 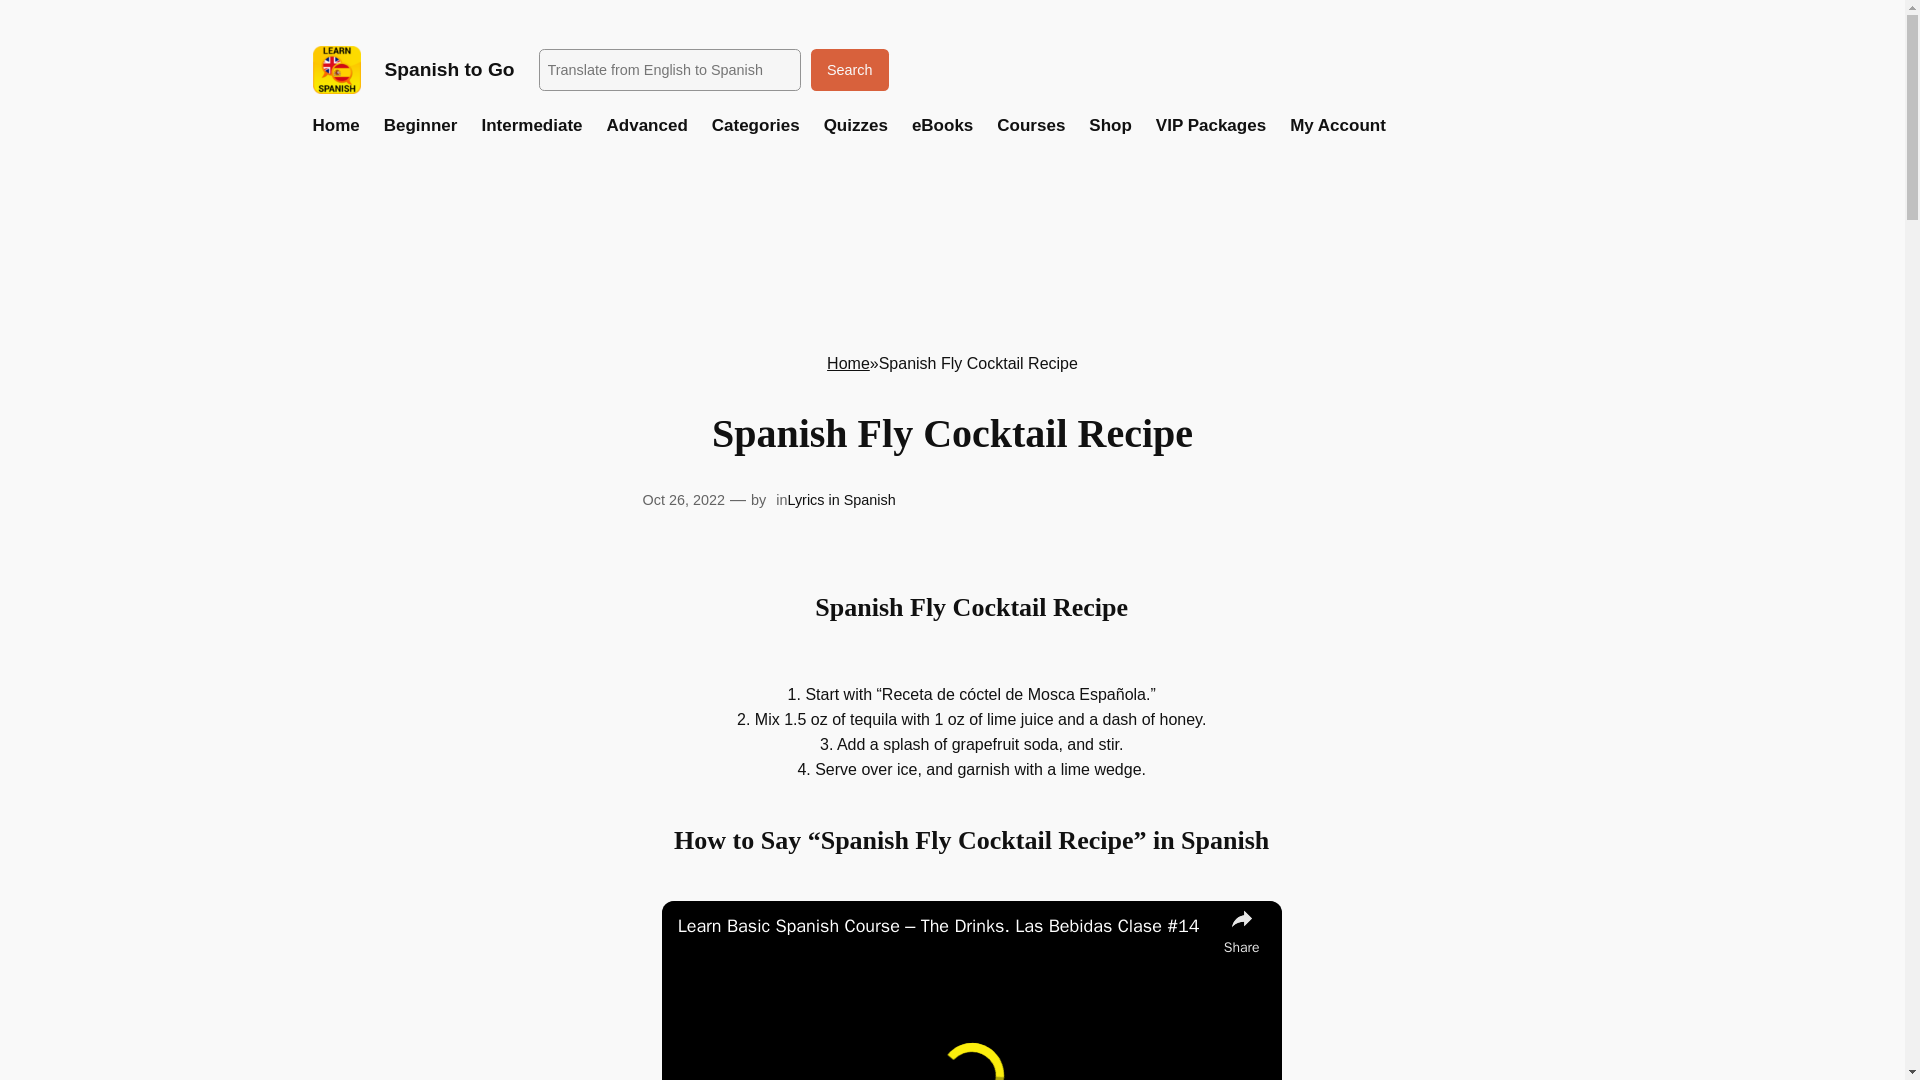 I want to click on Quizzes, so click(x=855, y=126).